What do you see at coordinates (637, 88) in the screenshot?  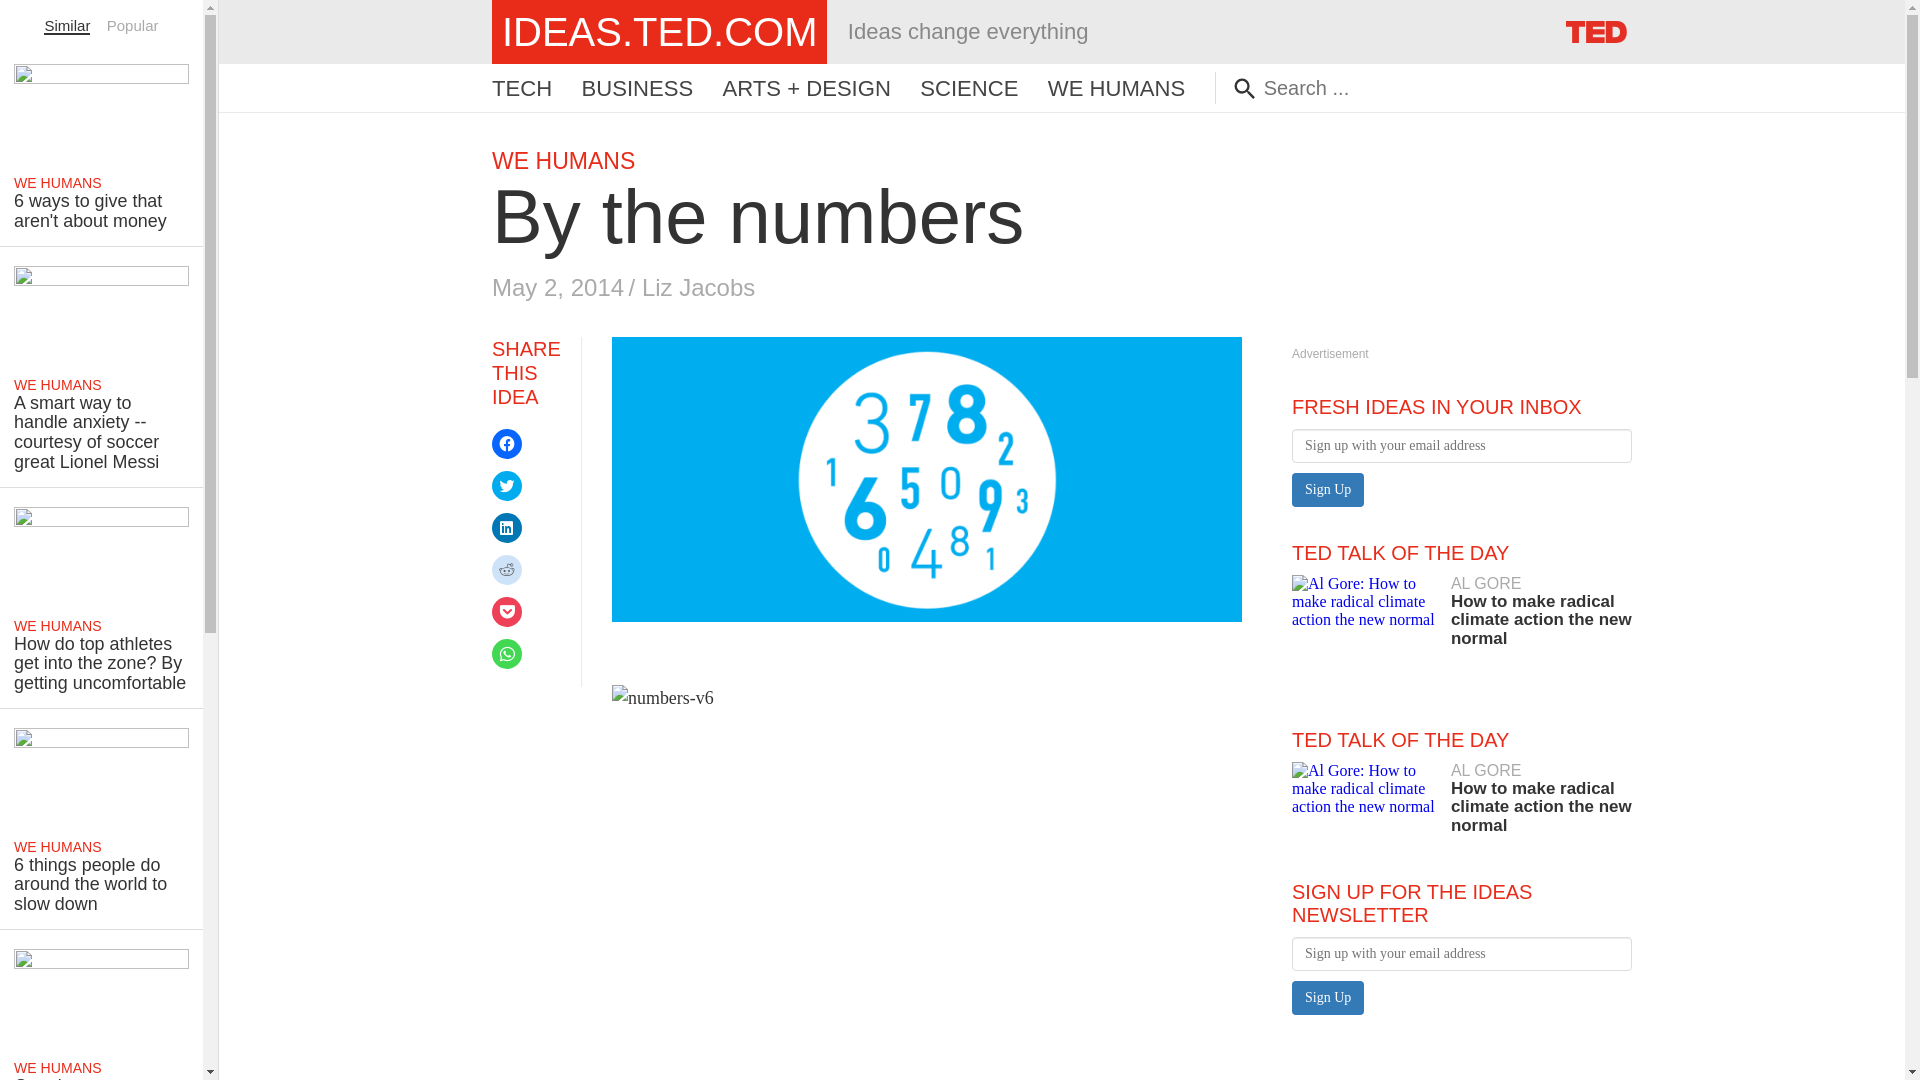 I see `BUSINESS` at bounding box center [637, 88].